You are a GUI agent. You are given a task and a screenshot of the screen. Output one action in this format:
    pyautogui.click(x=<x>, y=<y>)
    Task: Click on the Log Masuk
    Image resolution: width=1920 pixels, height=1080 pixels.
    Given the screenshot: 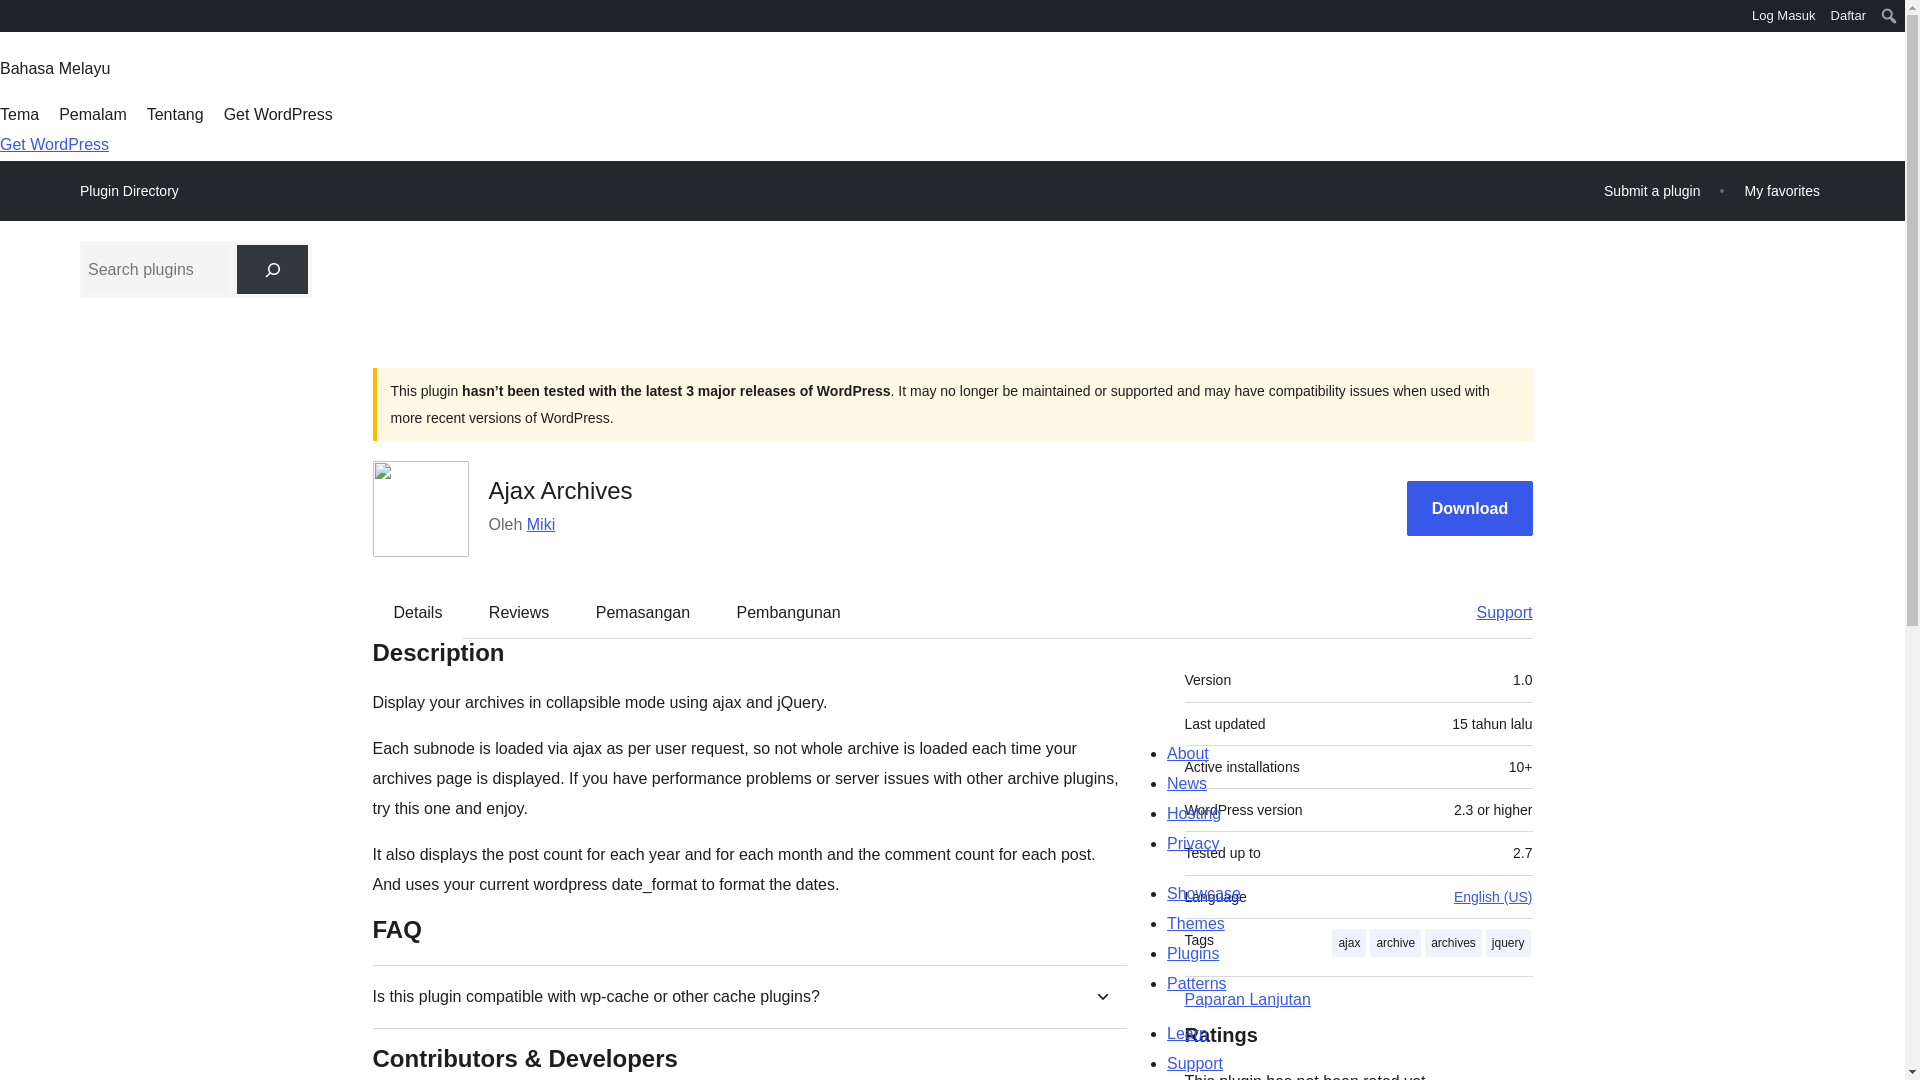 What is the action you would take?
    pyautogui.click(x=1784, y=16)
    